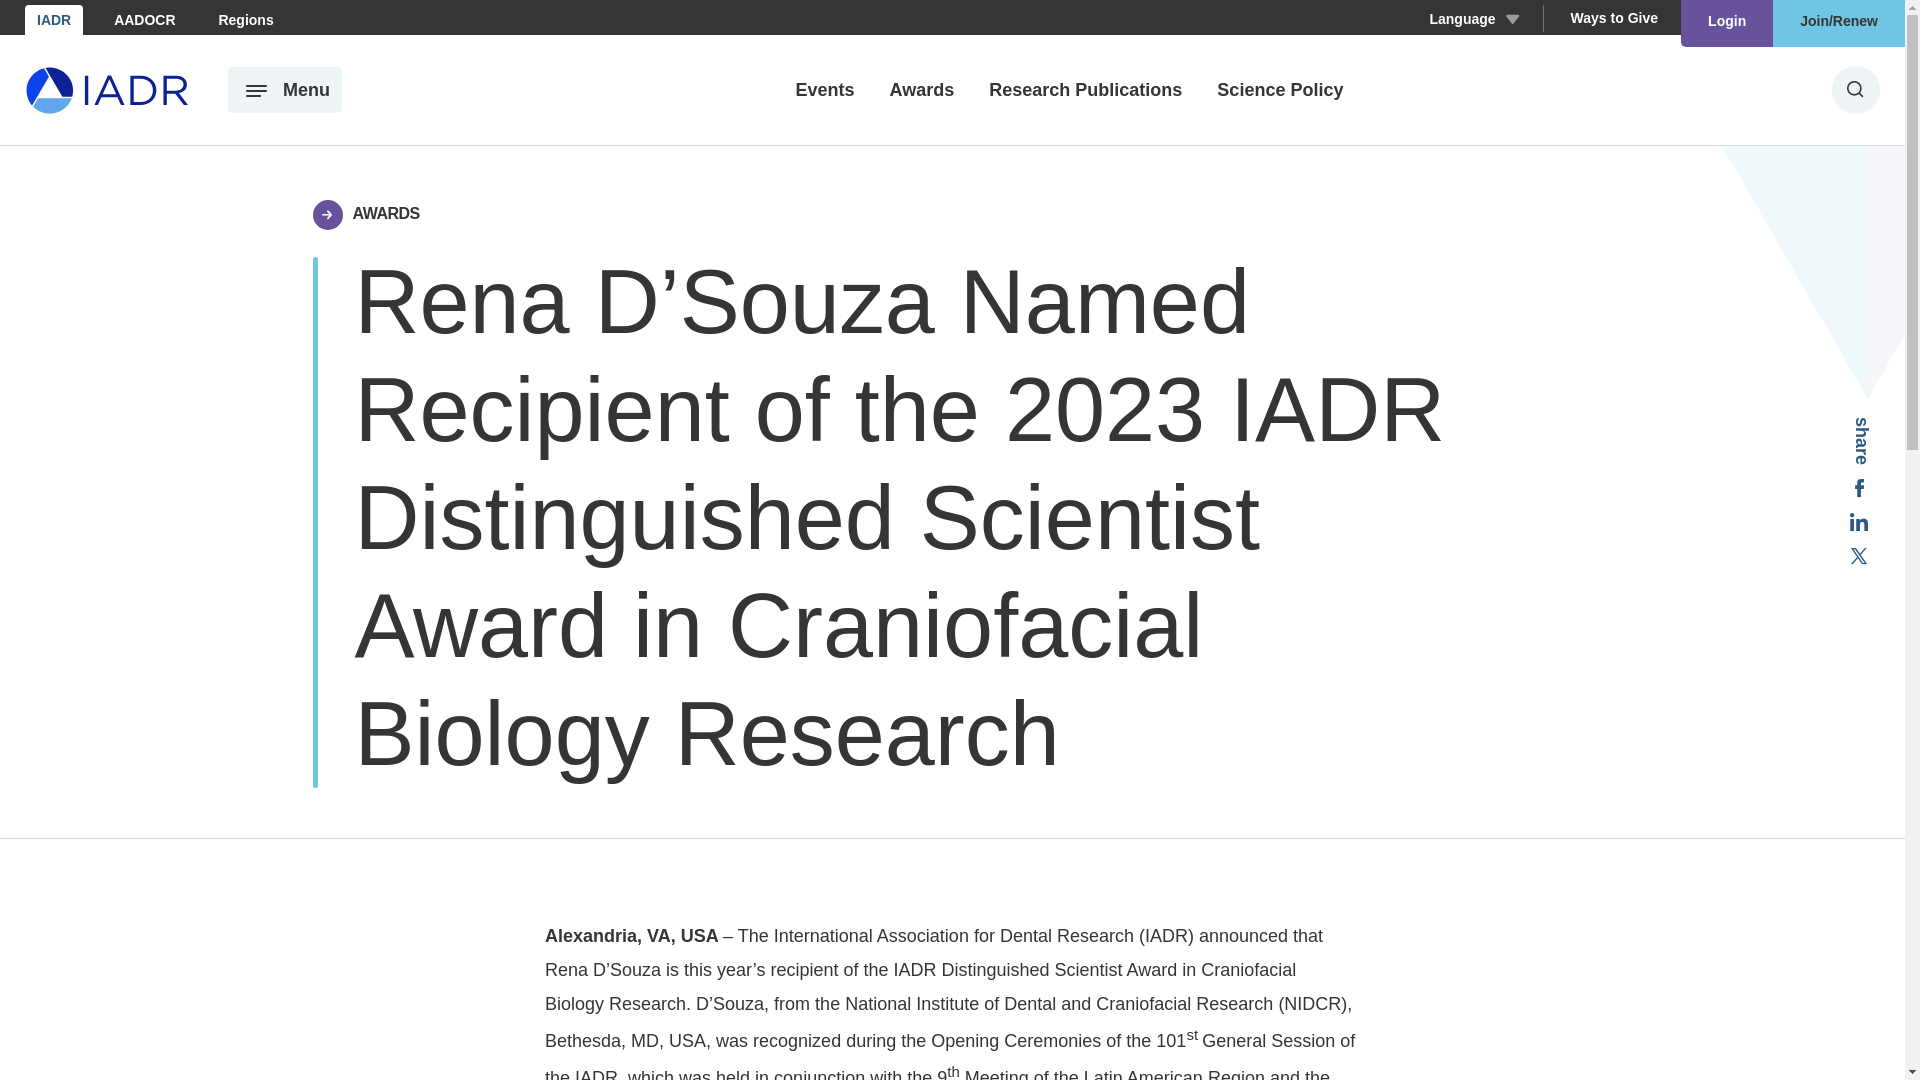  What do you see at coordinates (1280, 90) in the screenshot?
I see `Science Policy` at bounding box center [1280, 90].